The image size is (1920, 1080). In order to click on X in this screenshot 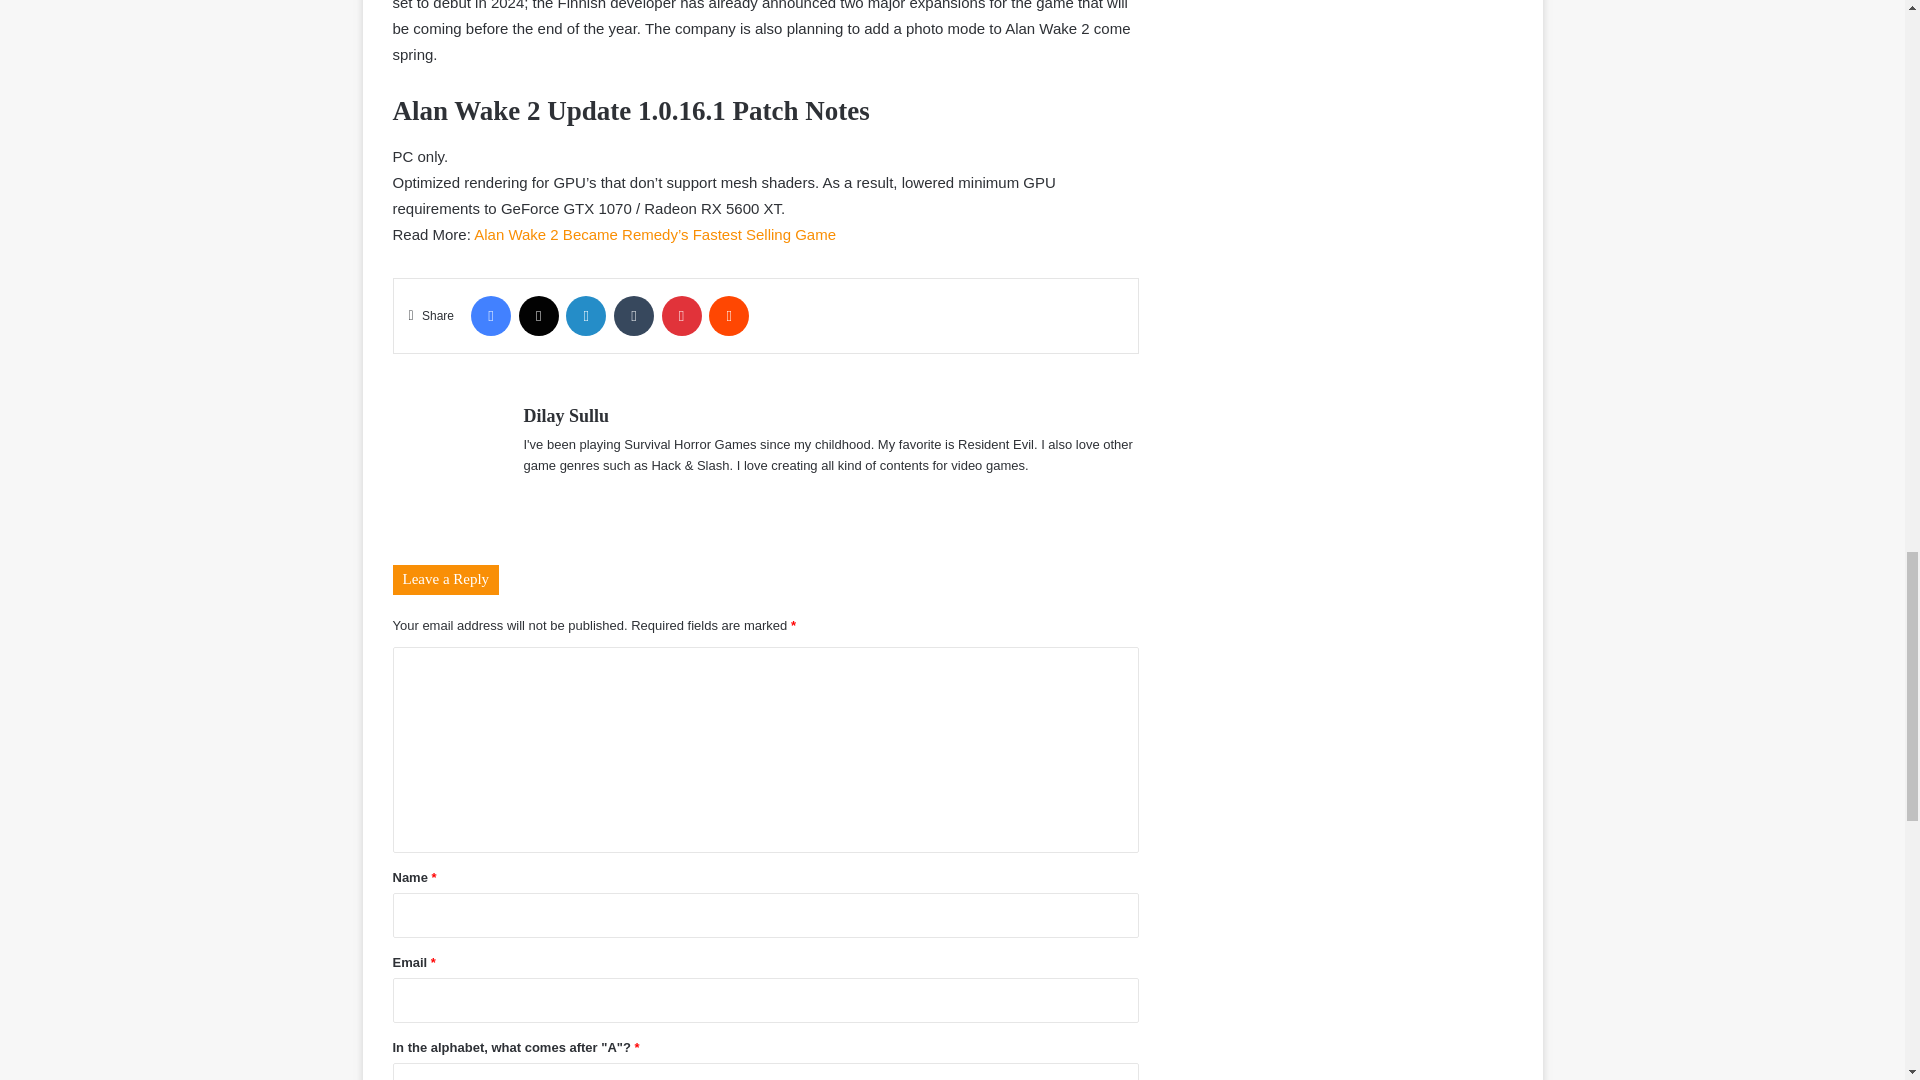, I will do `click(538, 315)`.